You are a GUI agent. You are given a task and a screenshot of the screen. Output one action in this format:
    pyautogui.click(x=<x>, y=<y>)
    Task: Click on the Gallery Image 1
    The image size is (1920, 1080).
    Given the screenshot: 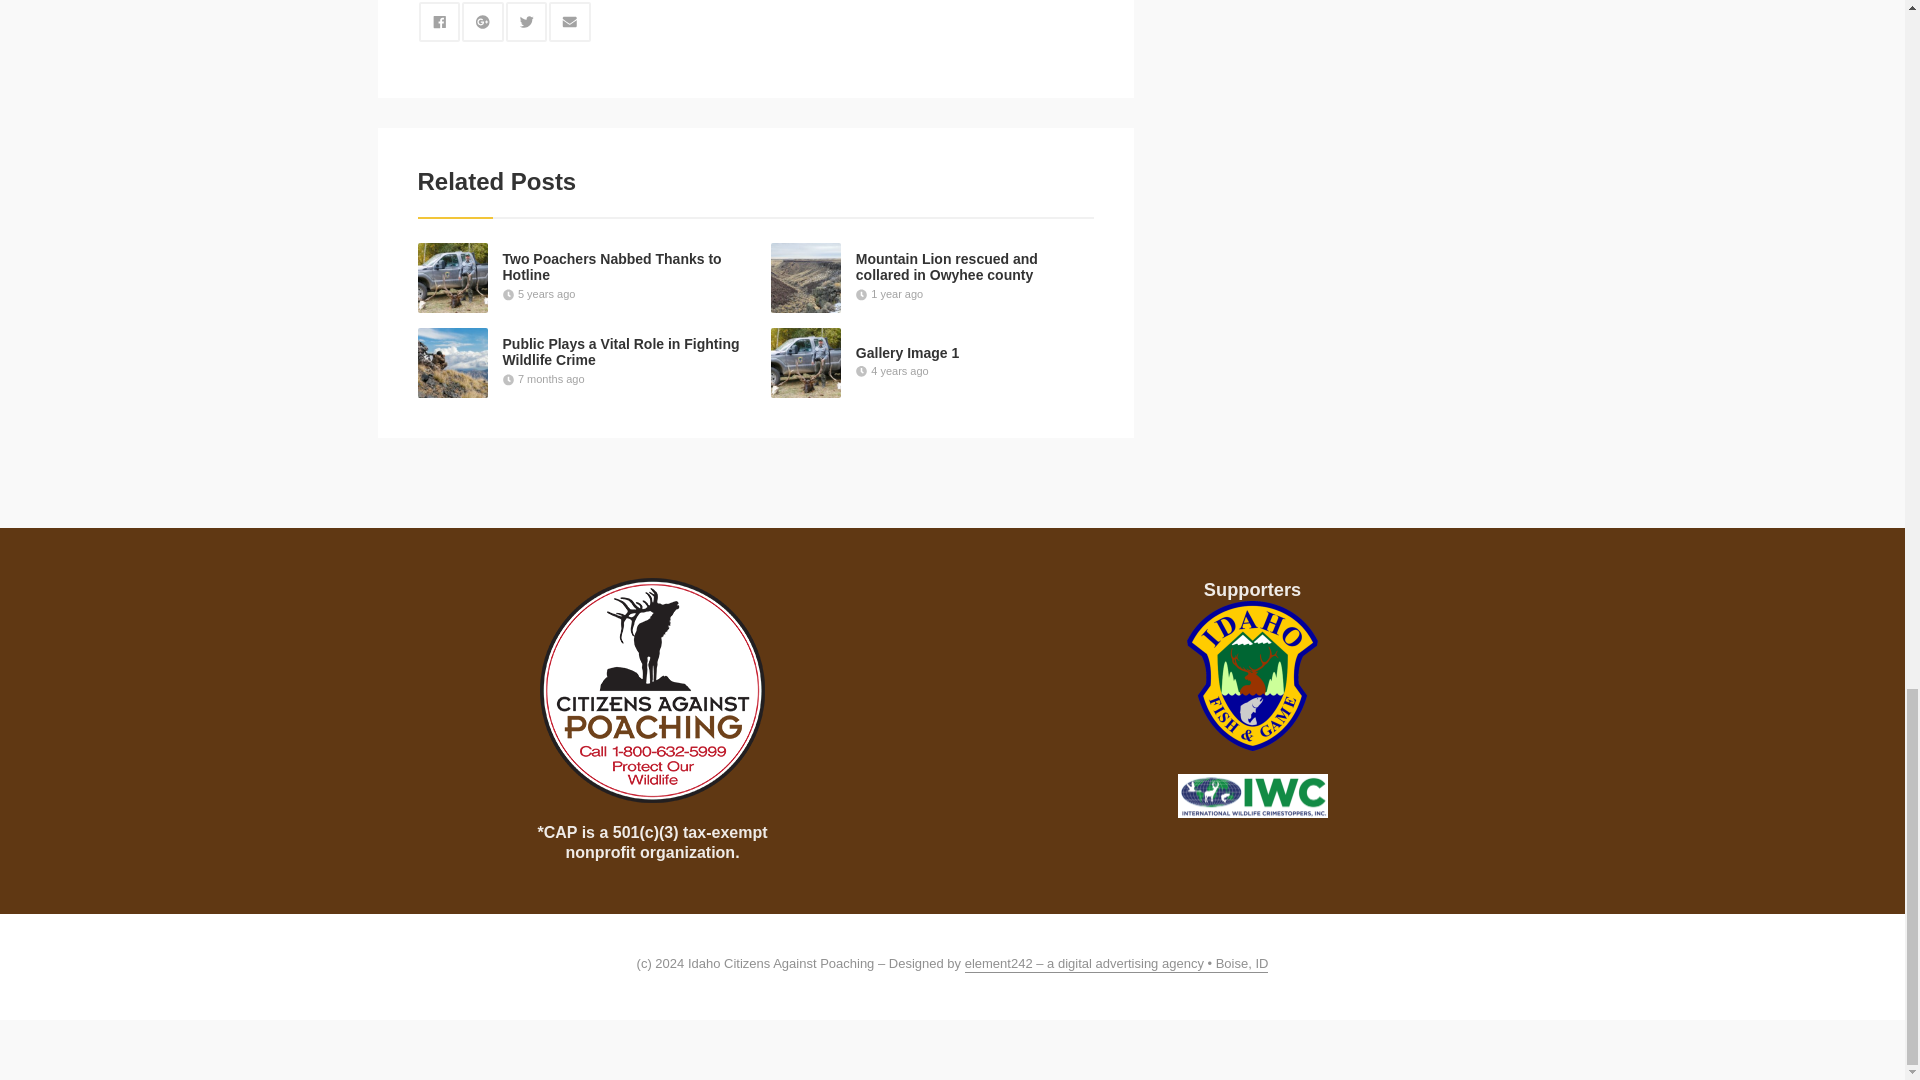 What is the action you would take?
    pyautogui.click(x=908, y=352)
    